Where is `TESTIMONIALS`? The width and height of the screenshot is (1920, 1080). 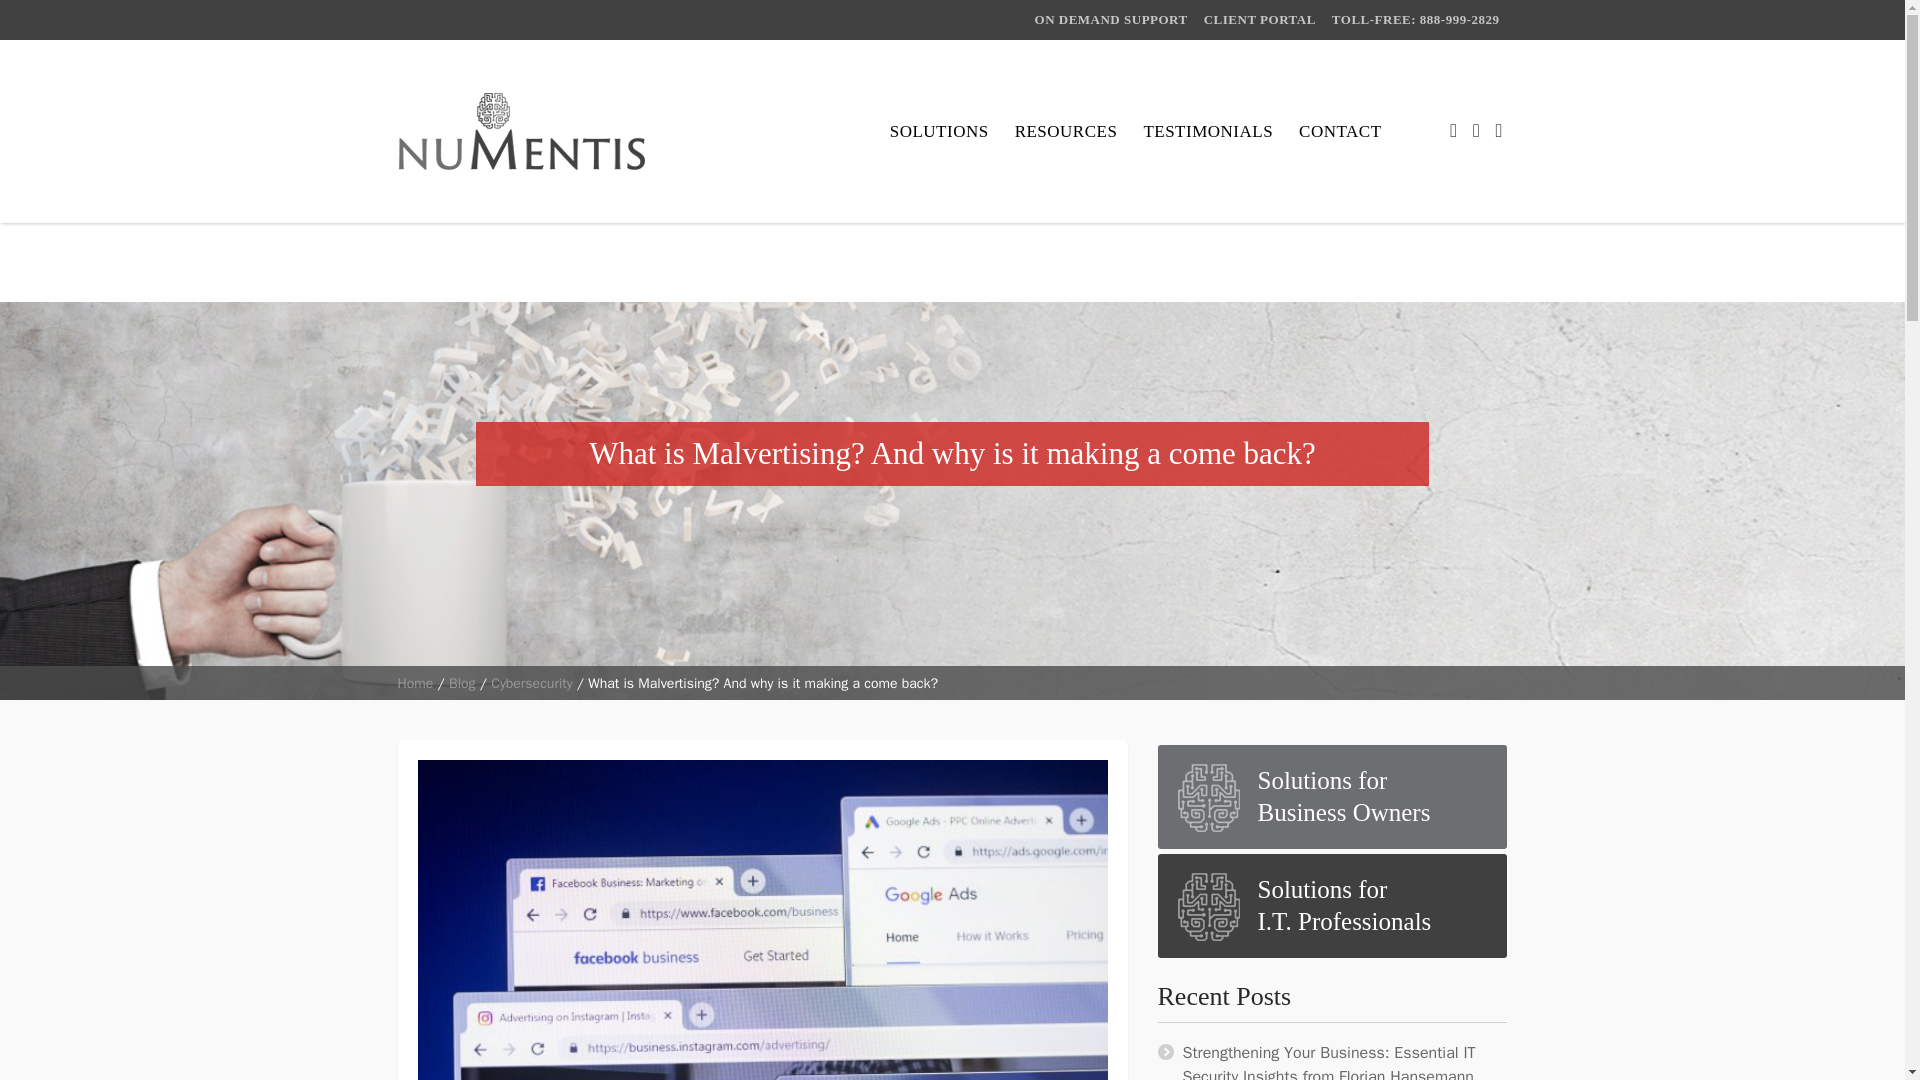 TESTIMONIALS is located at coordinates (415, 684).